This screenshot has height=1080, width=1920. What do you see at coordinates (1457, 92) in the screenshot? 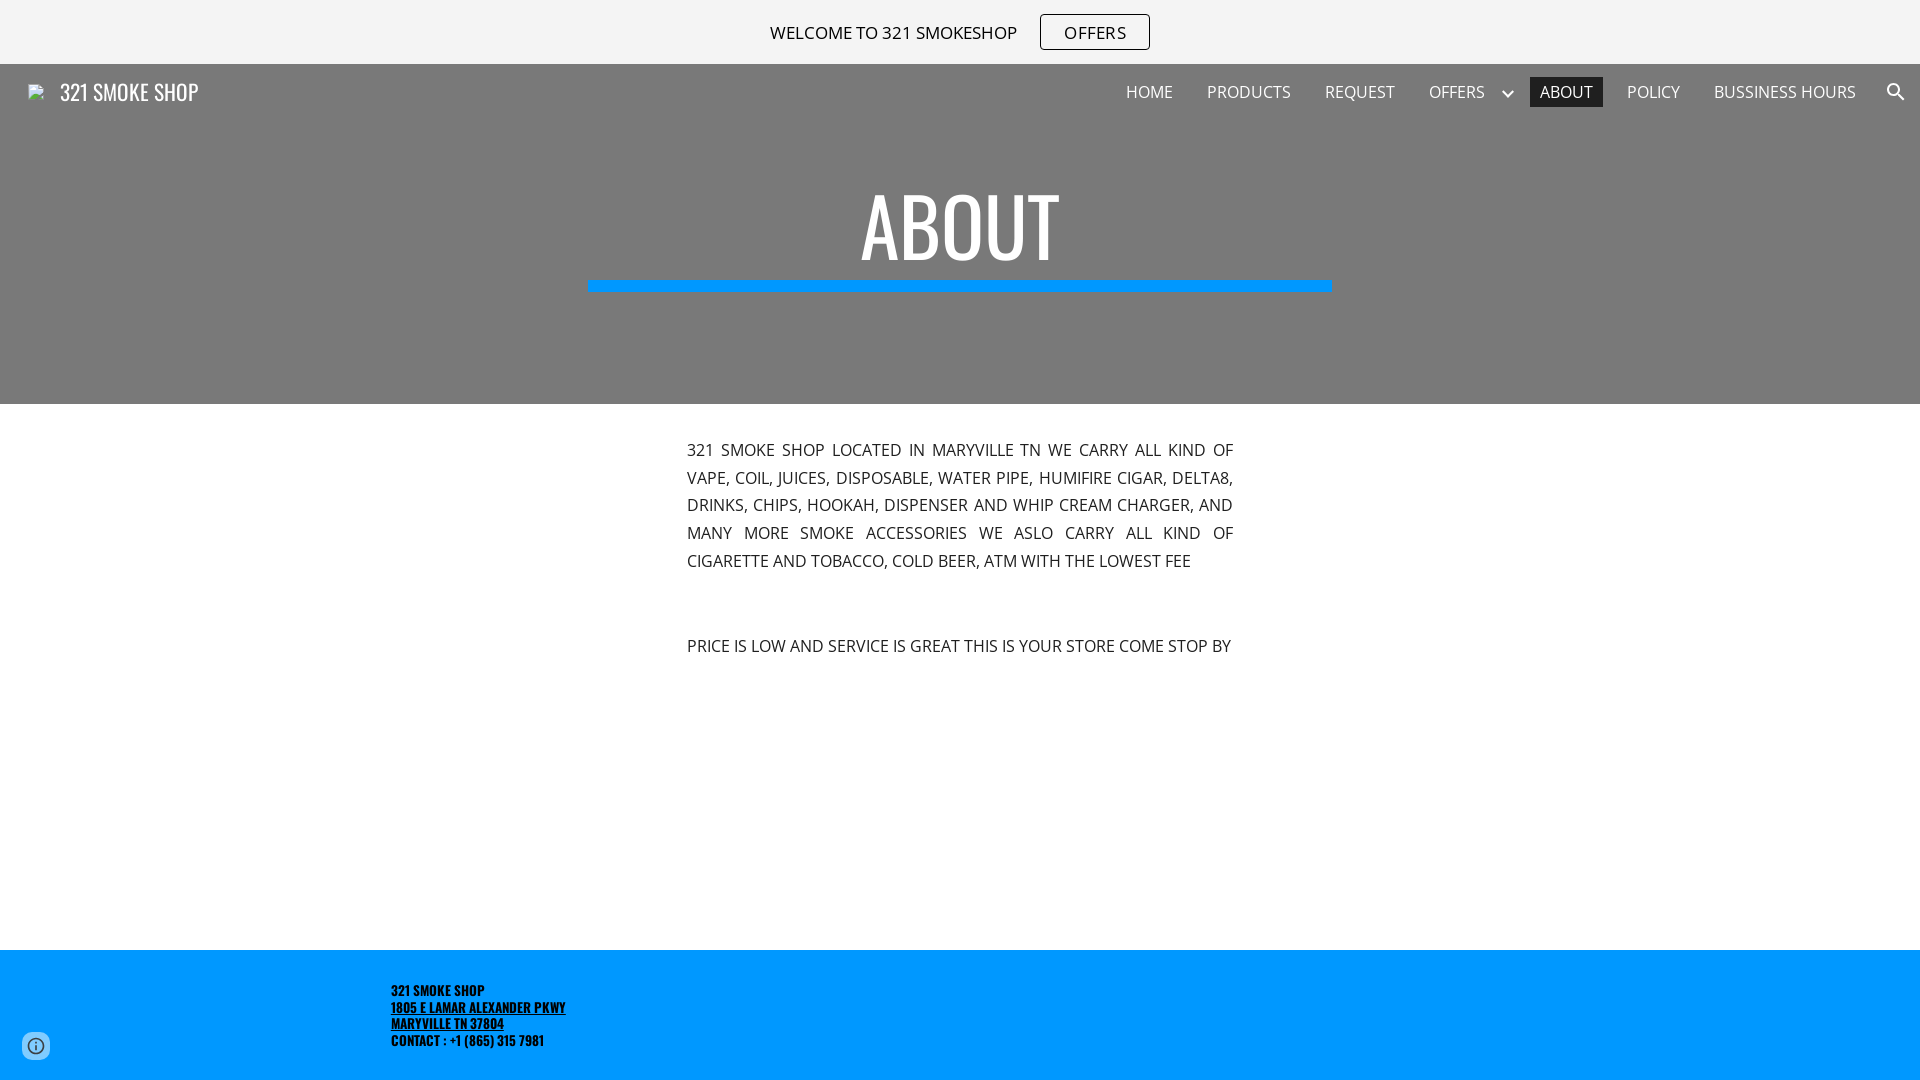
I see `OFFERS` at bounding box center [1457, 92].